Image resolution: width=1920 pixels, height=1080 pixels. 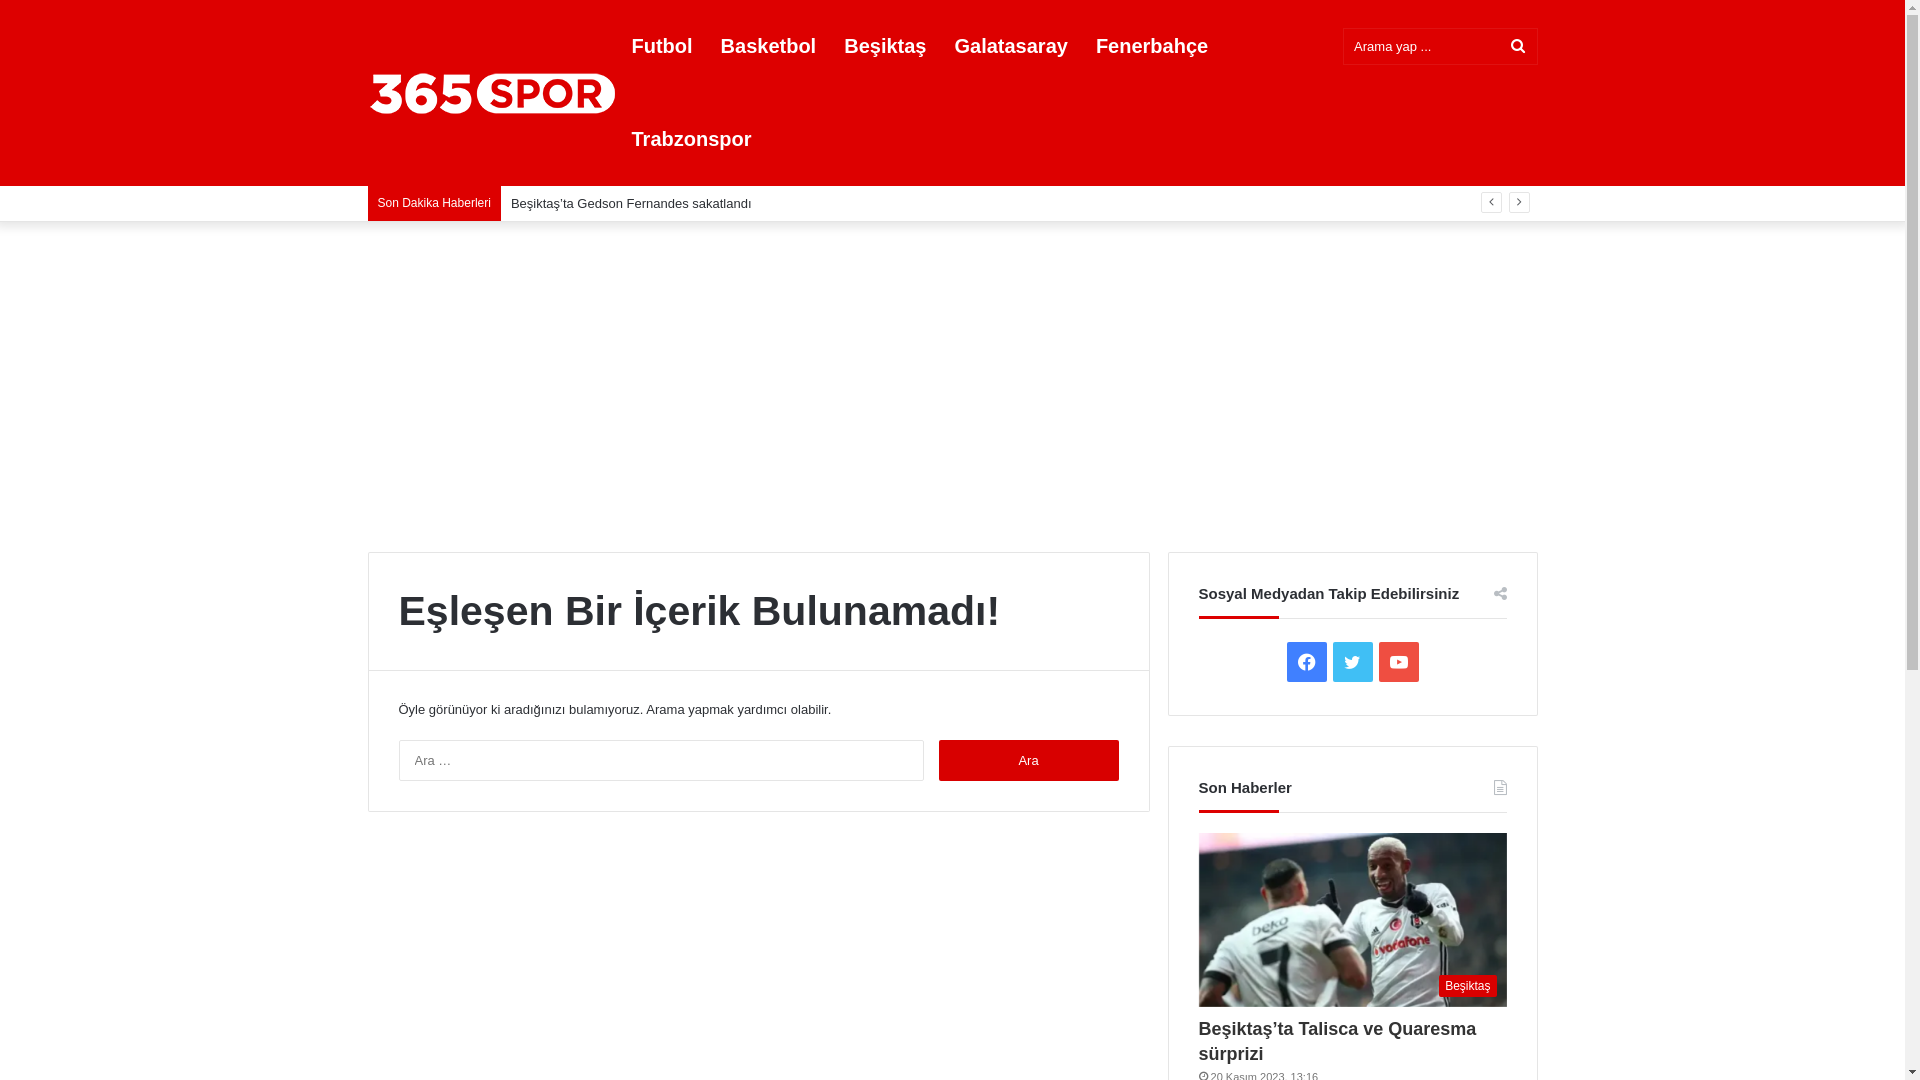 What do you see at coordinates (1028, 760) in the screenshot?
I see `Ara` at bounding box center [1028, 760].